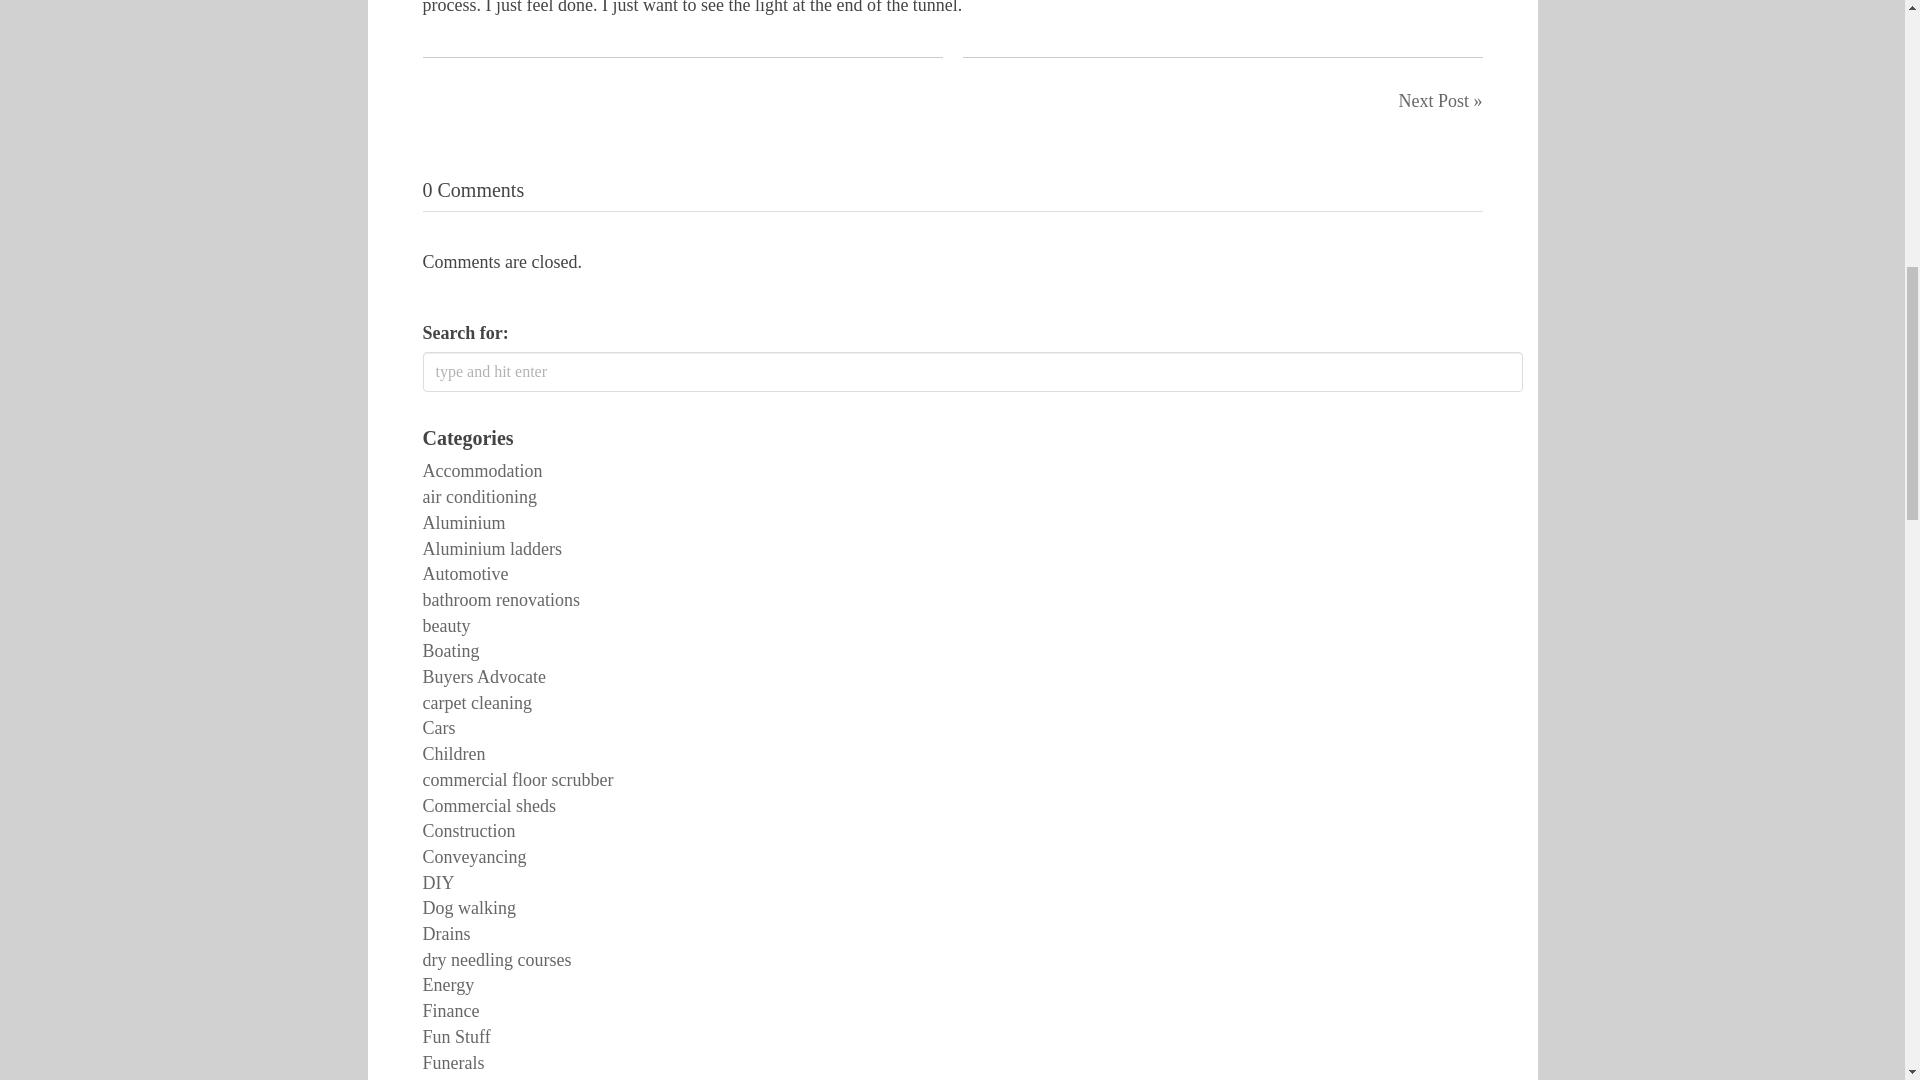 The height and width of the screenshot is (1080, 1920). I want to click on Aluminium, so click(463, 523).